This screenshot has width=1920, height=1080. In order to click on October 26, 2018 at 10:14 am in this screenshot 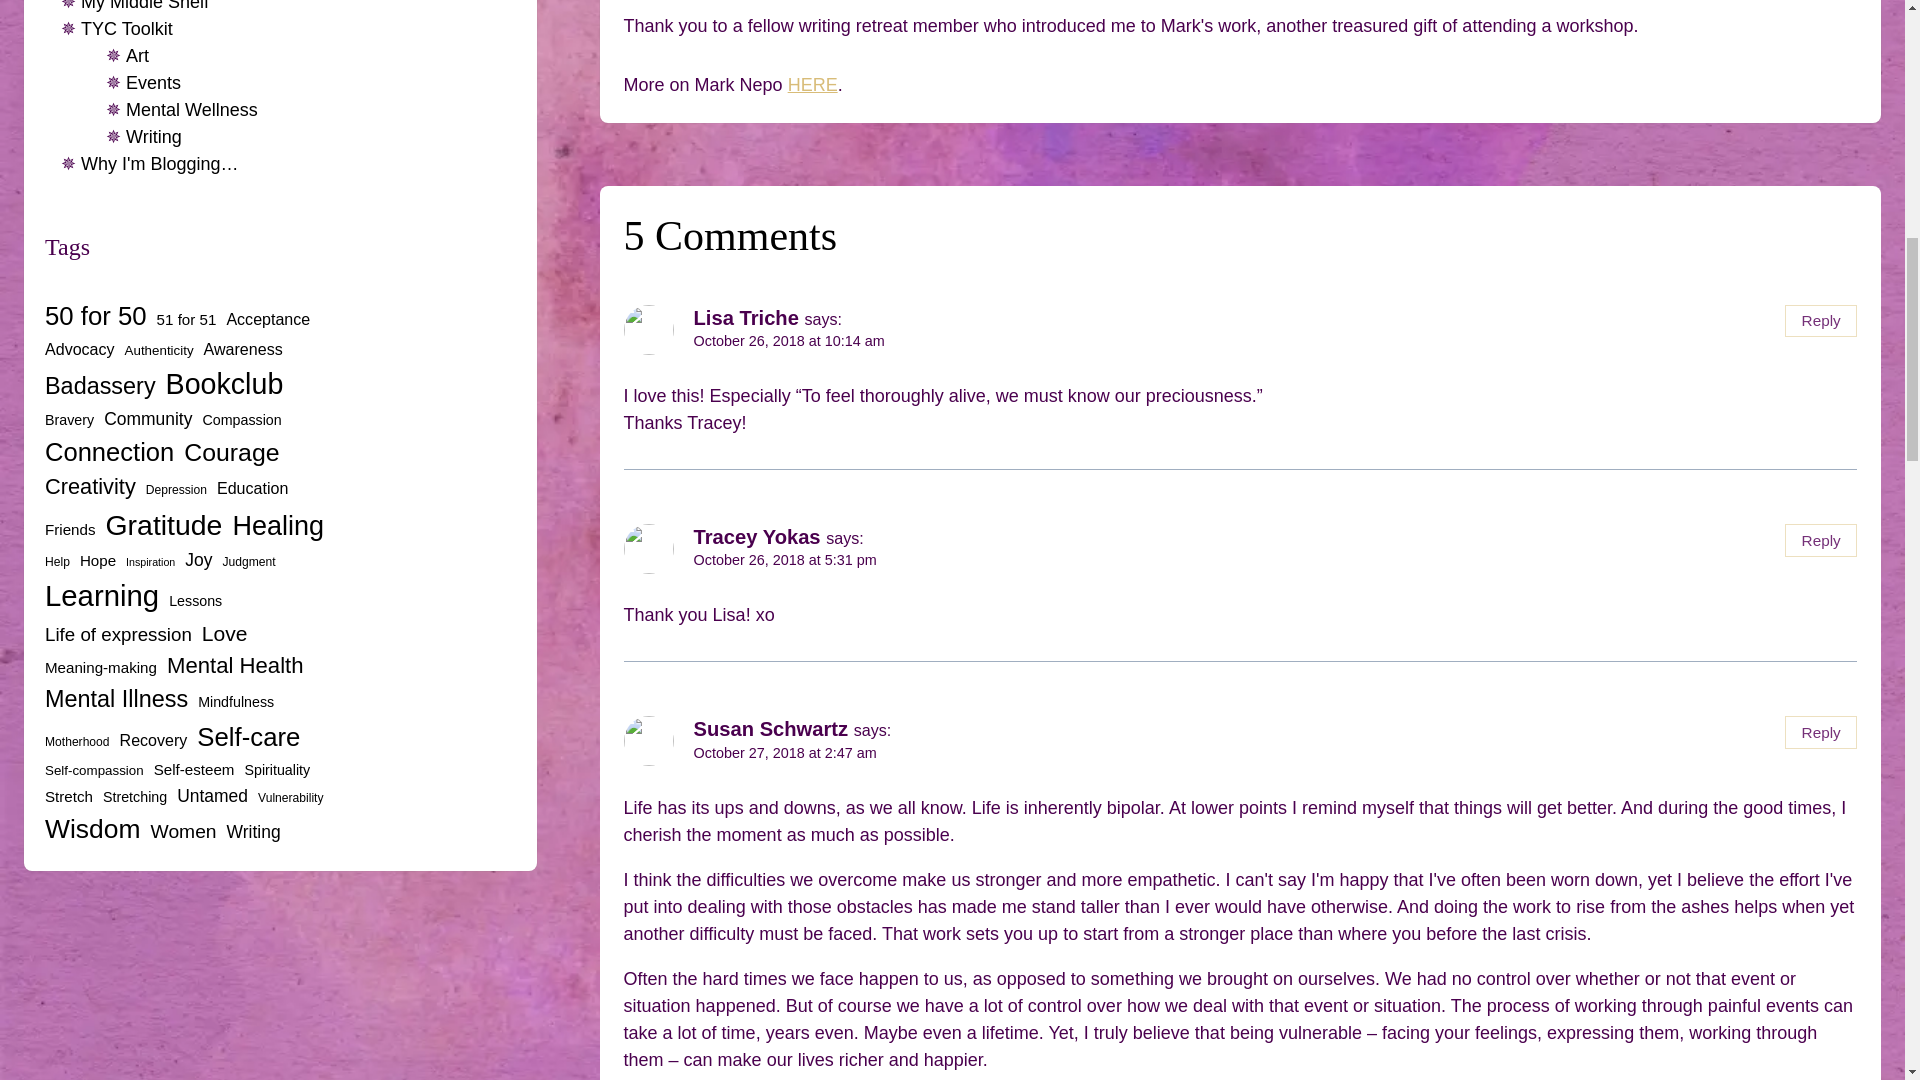, I will do `click(789, 340)`.